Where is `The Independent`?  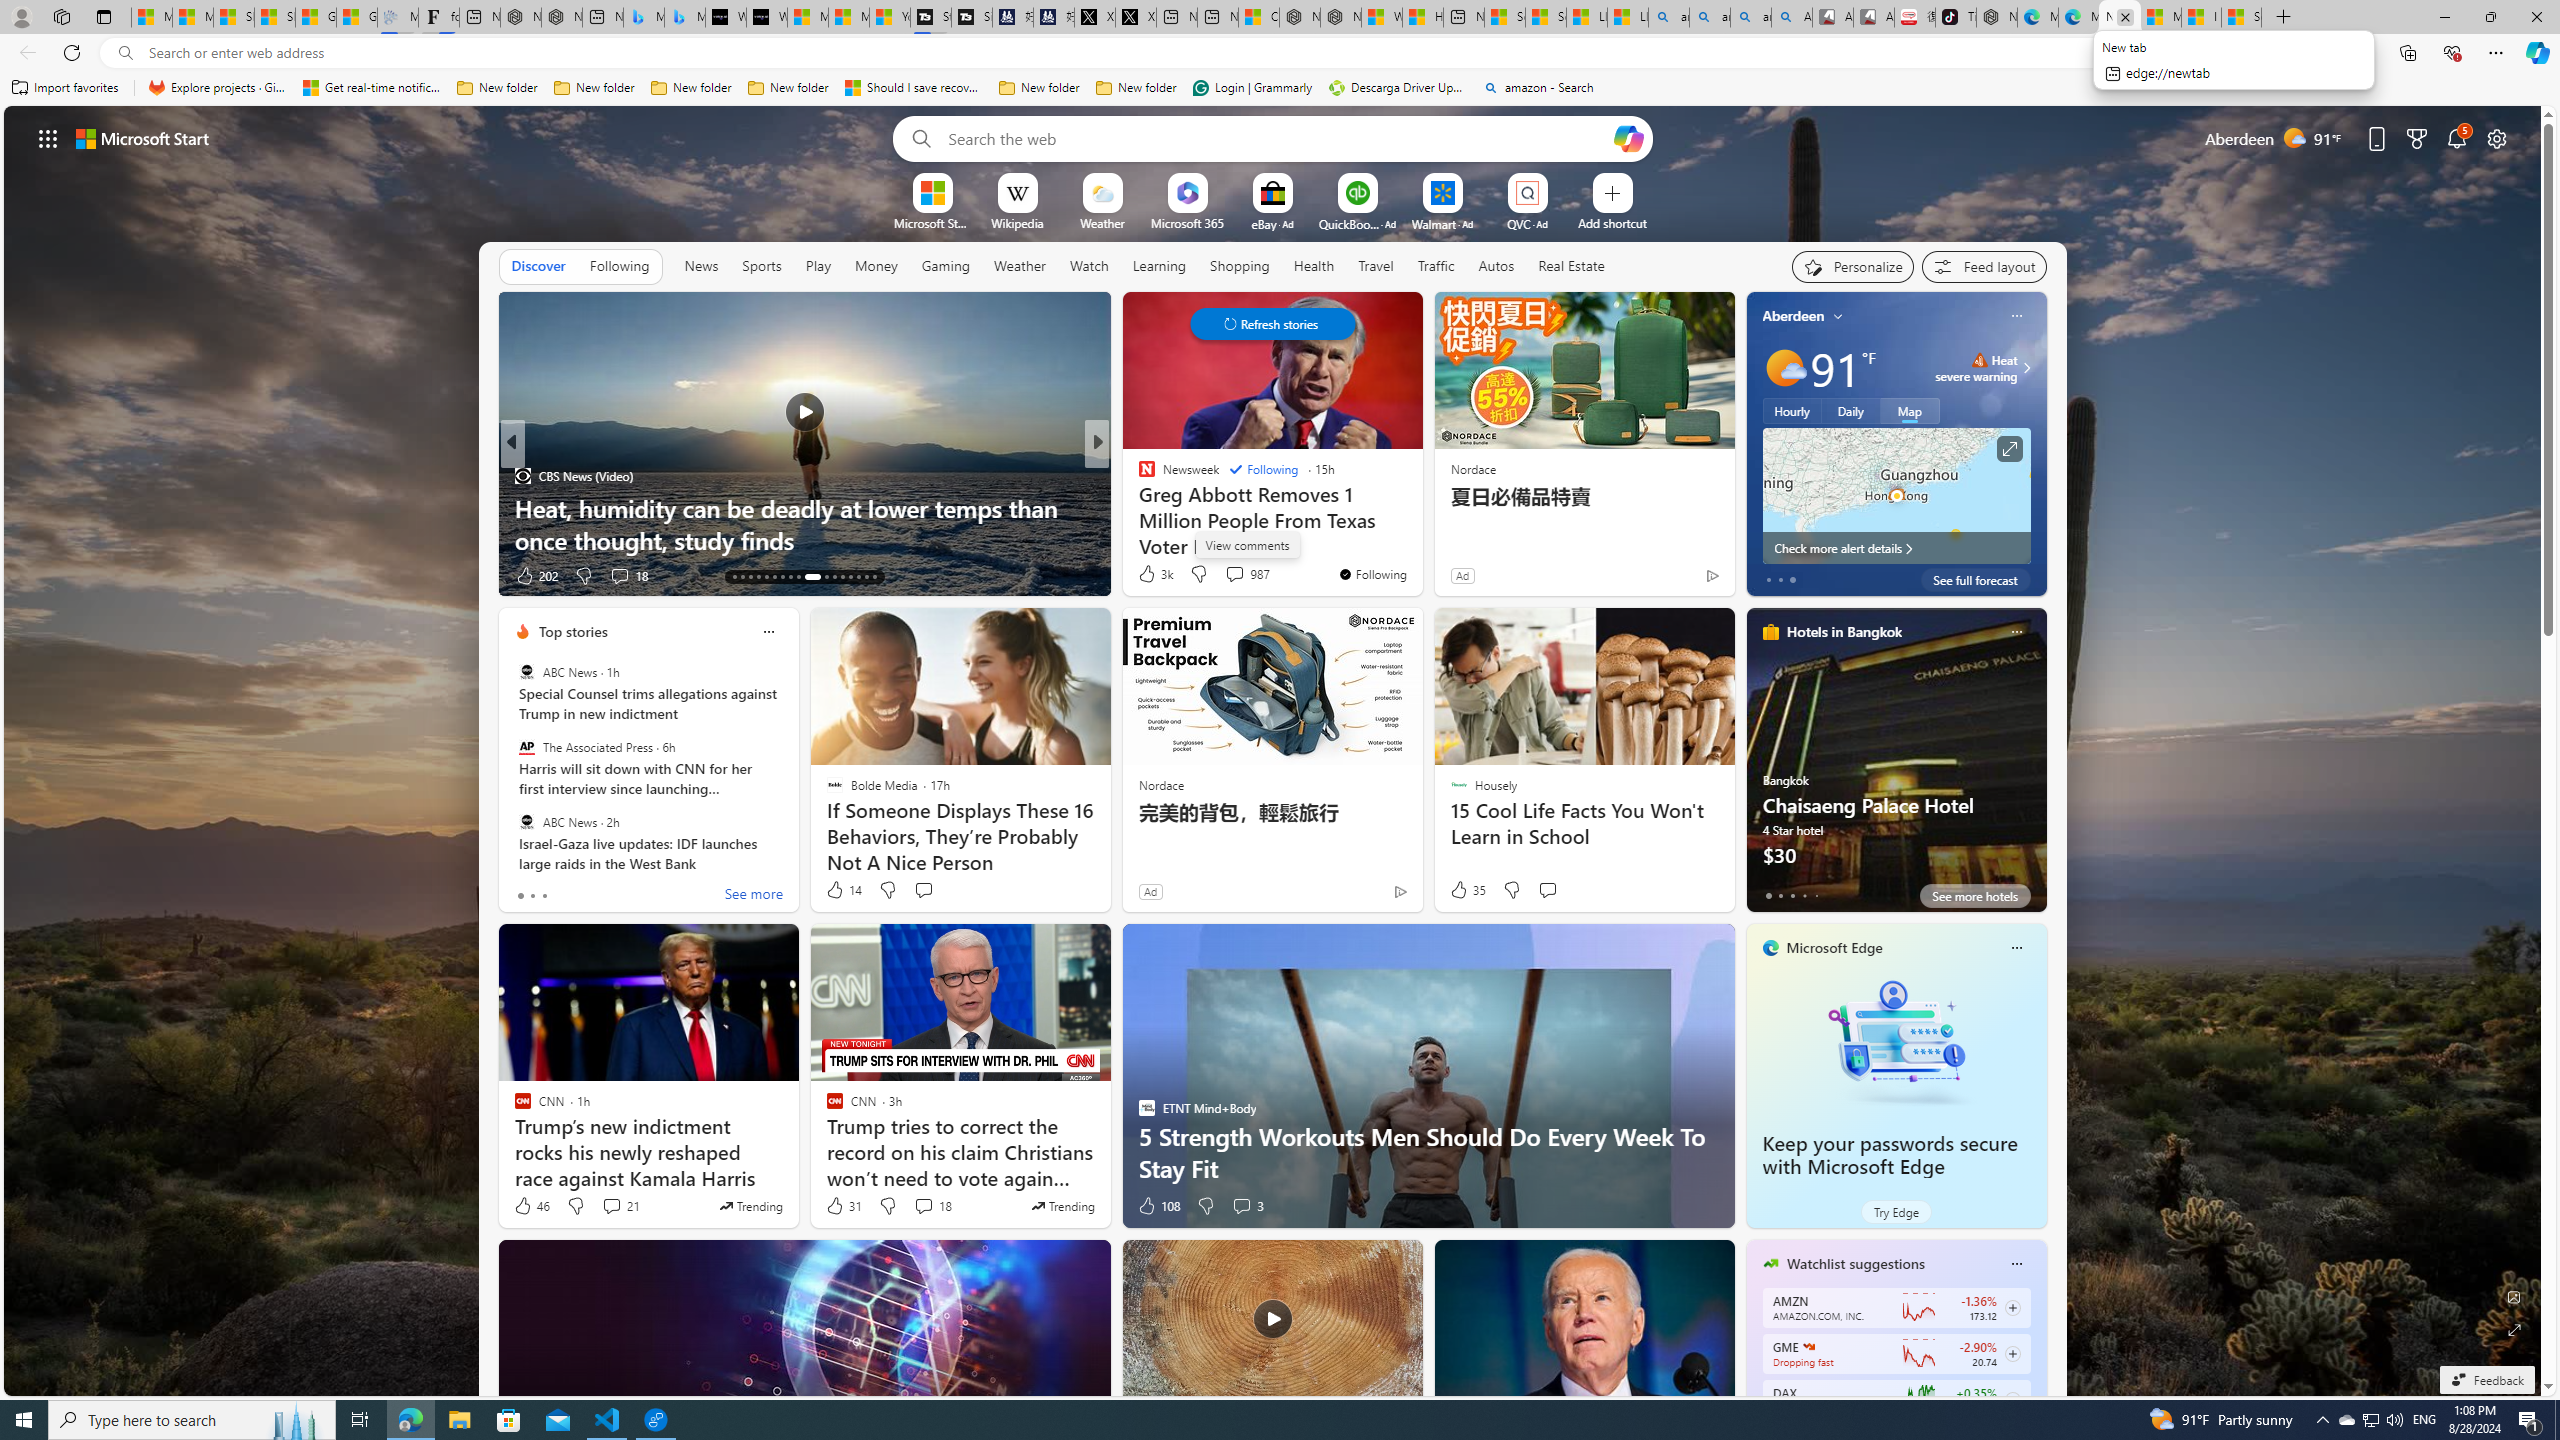 The Independent is located at coordinates (1137, 476).